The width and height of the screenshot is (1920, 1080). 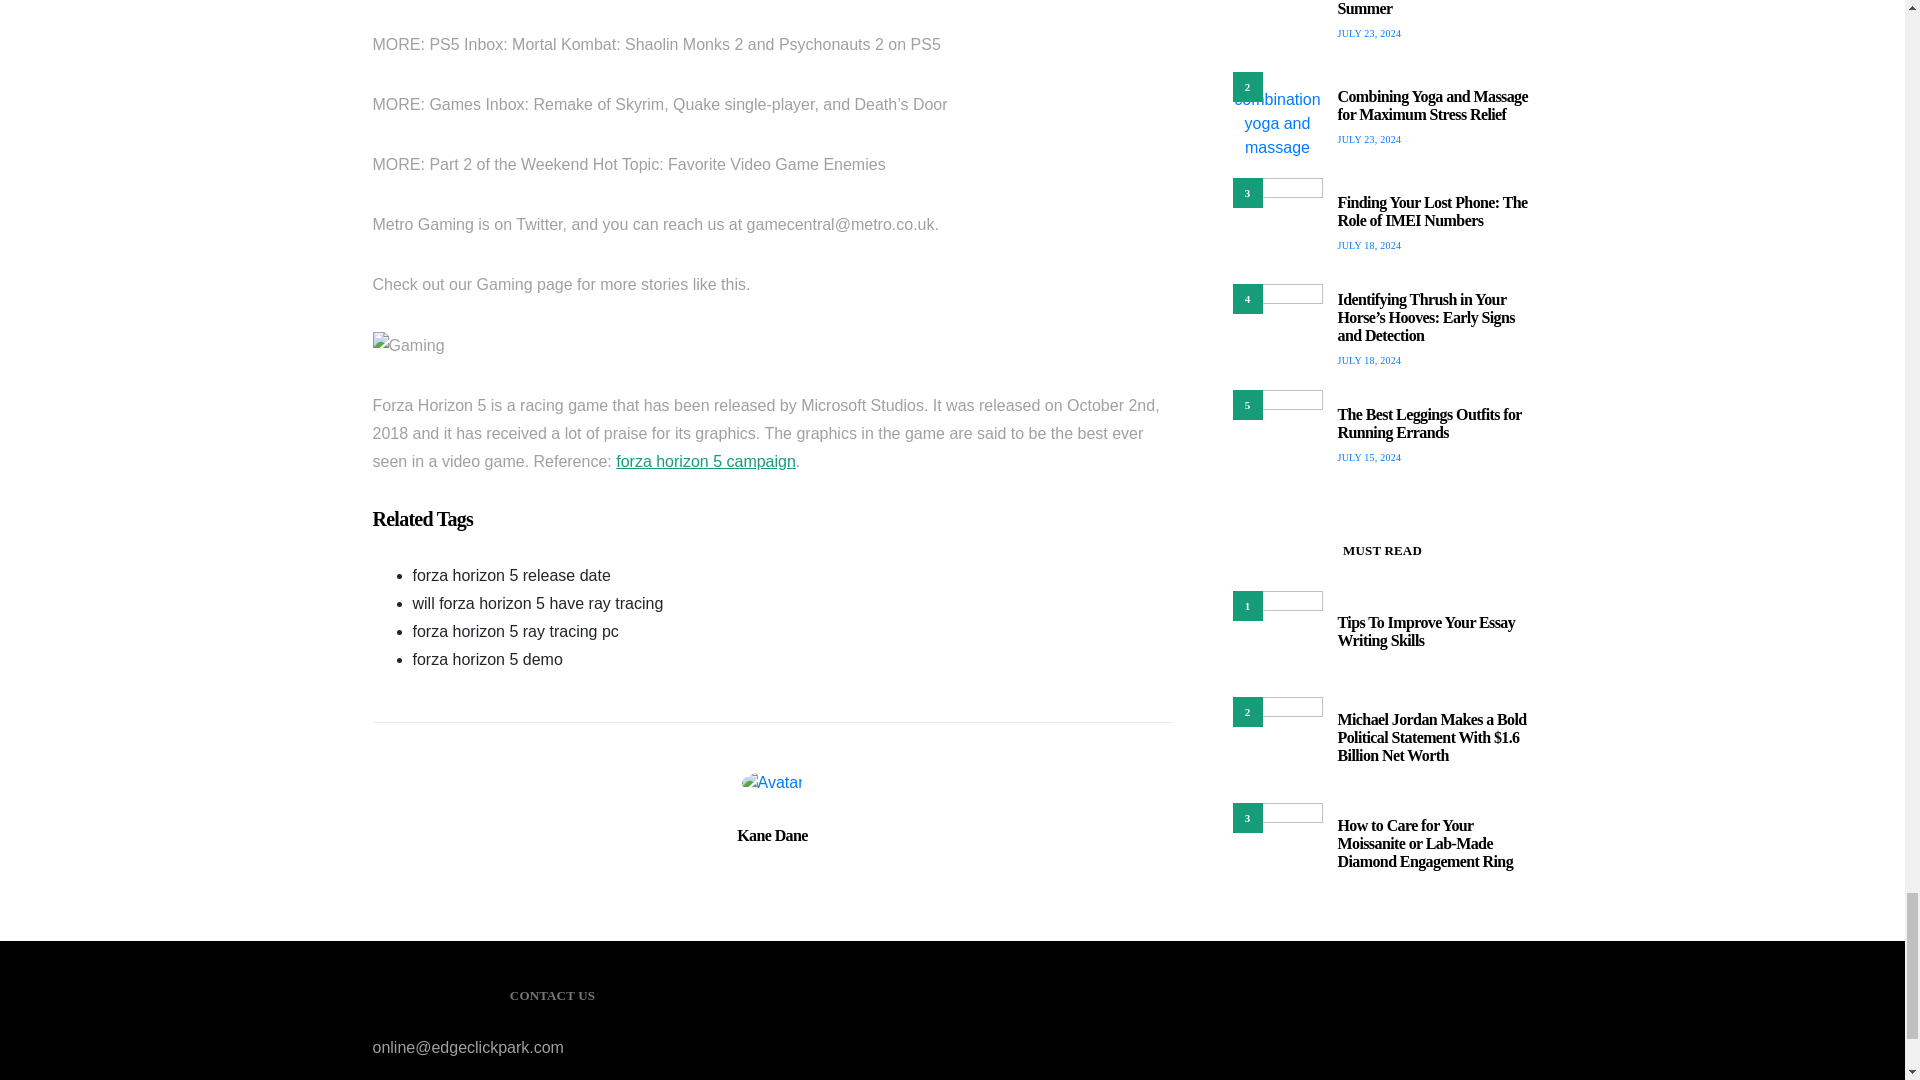 What do you see at coordinates (706, 460) in the screenshot?
I see `forza horizon 5 campaign` at bounding box center [706, 460].